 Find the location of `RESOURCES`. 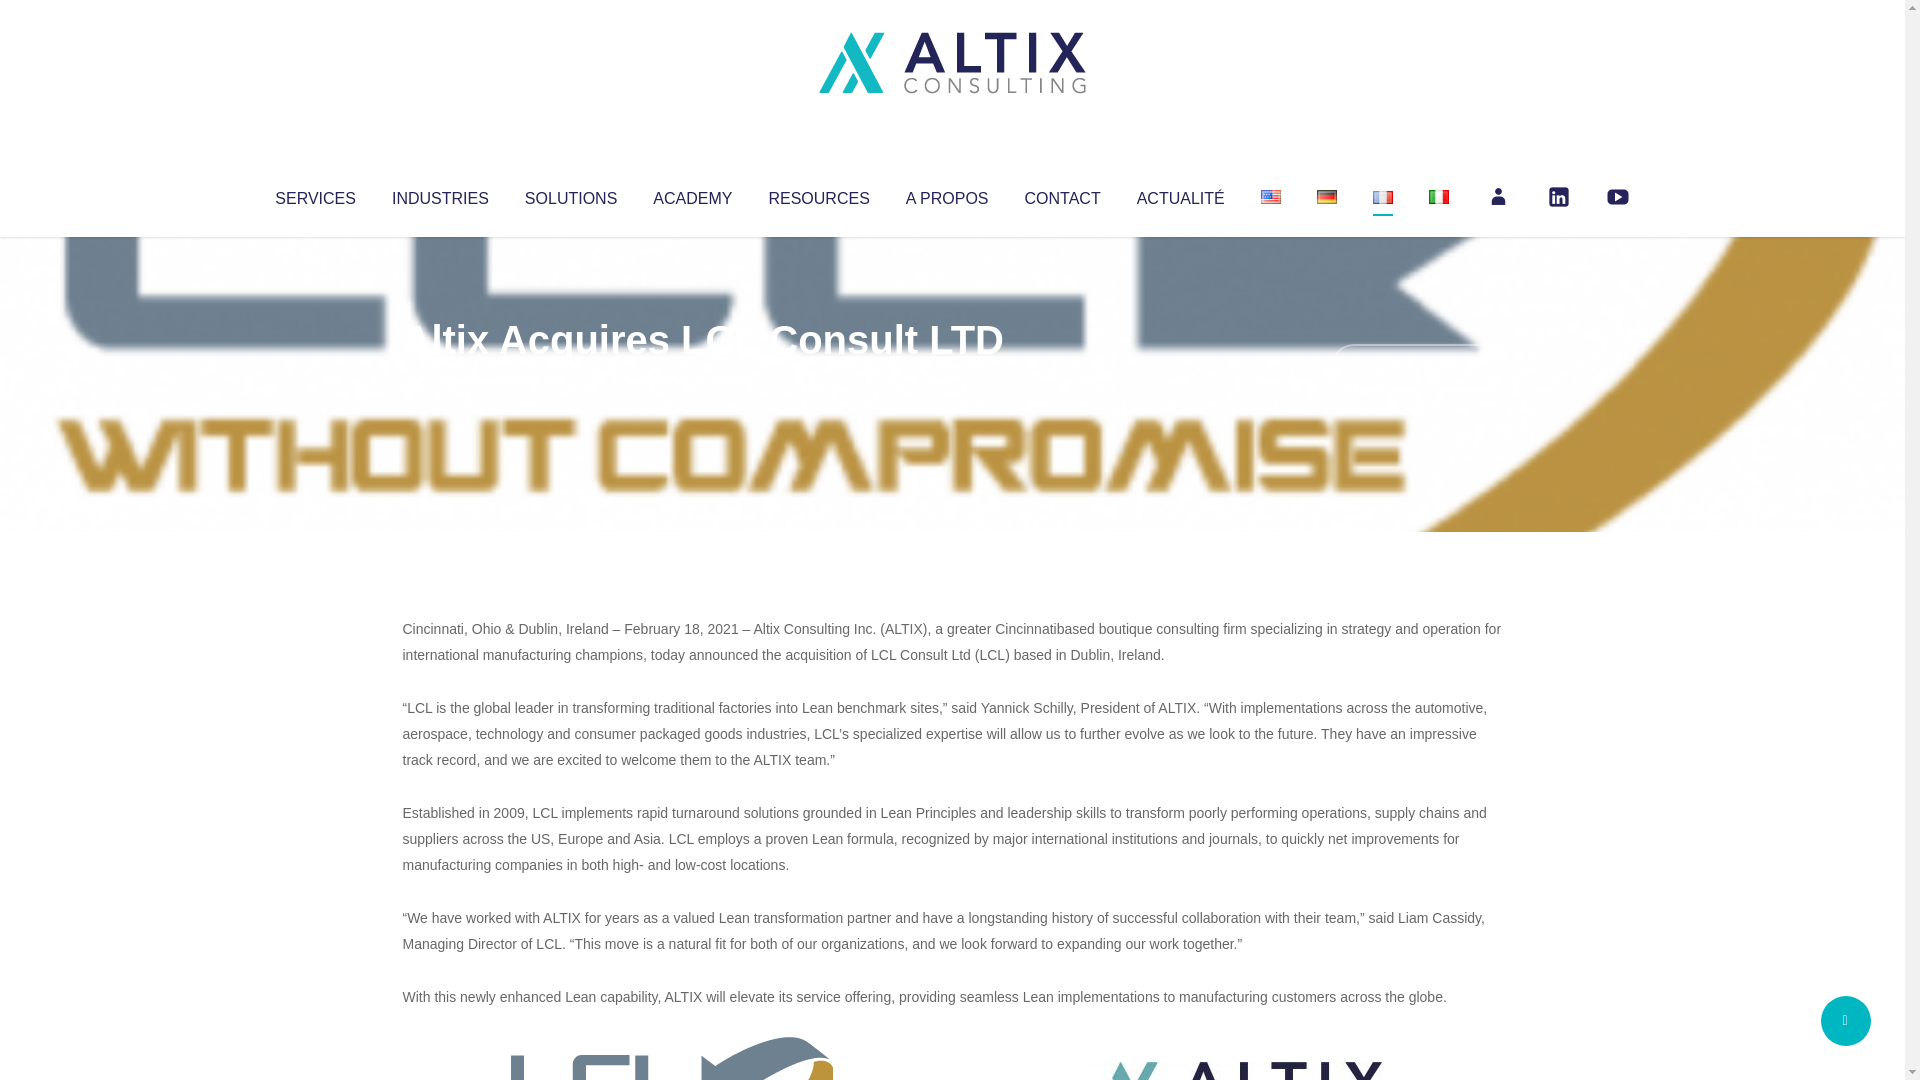

RESOURCES is located at coordinates (818, 194).